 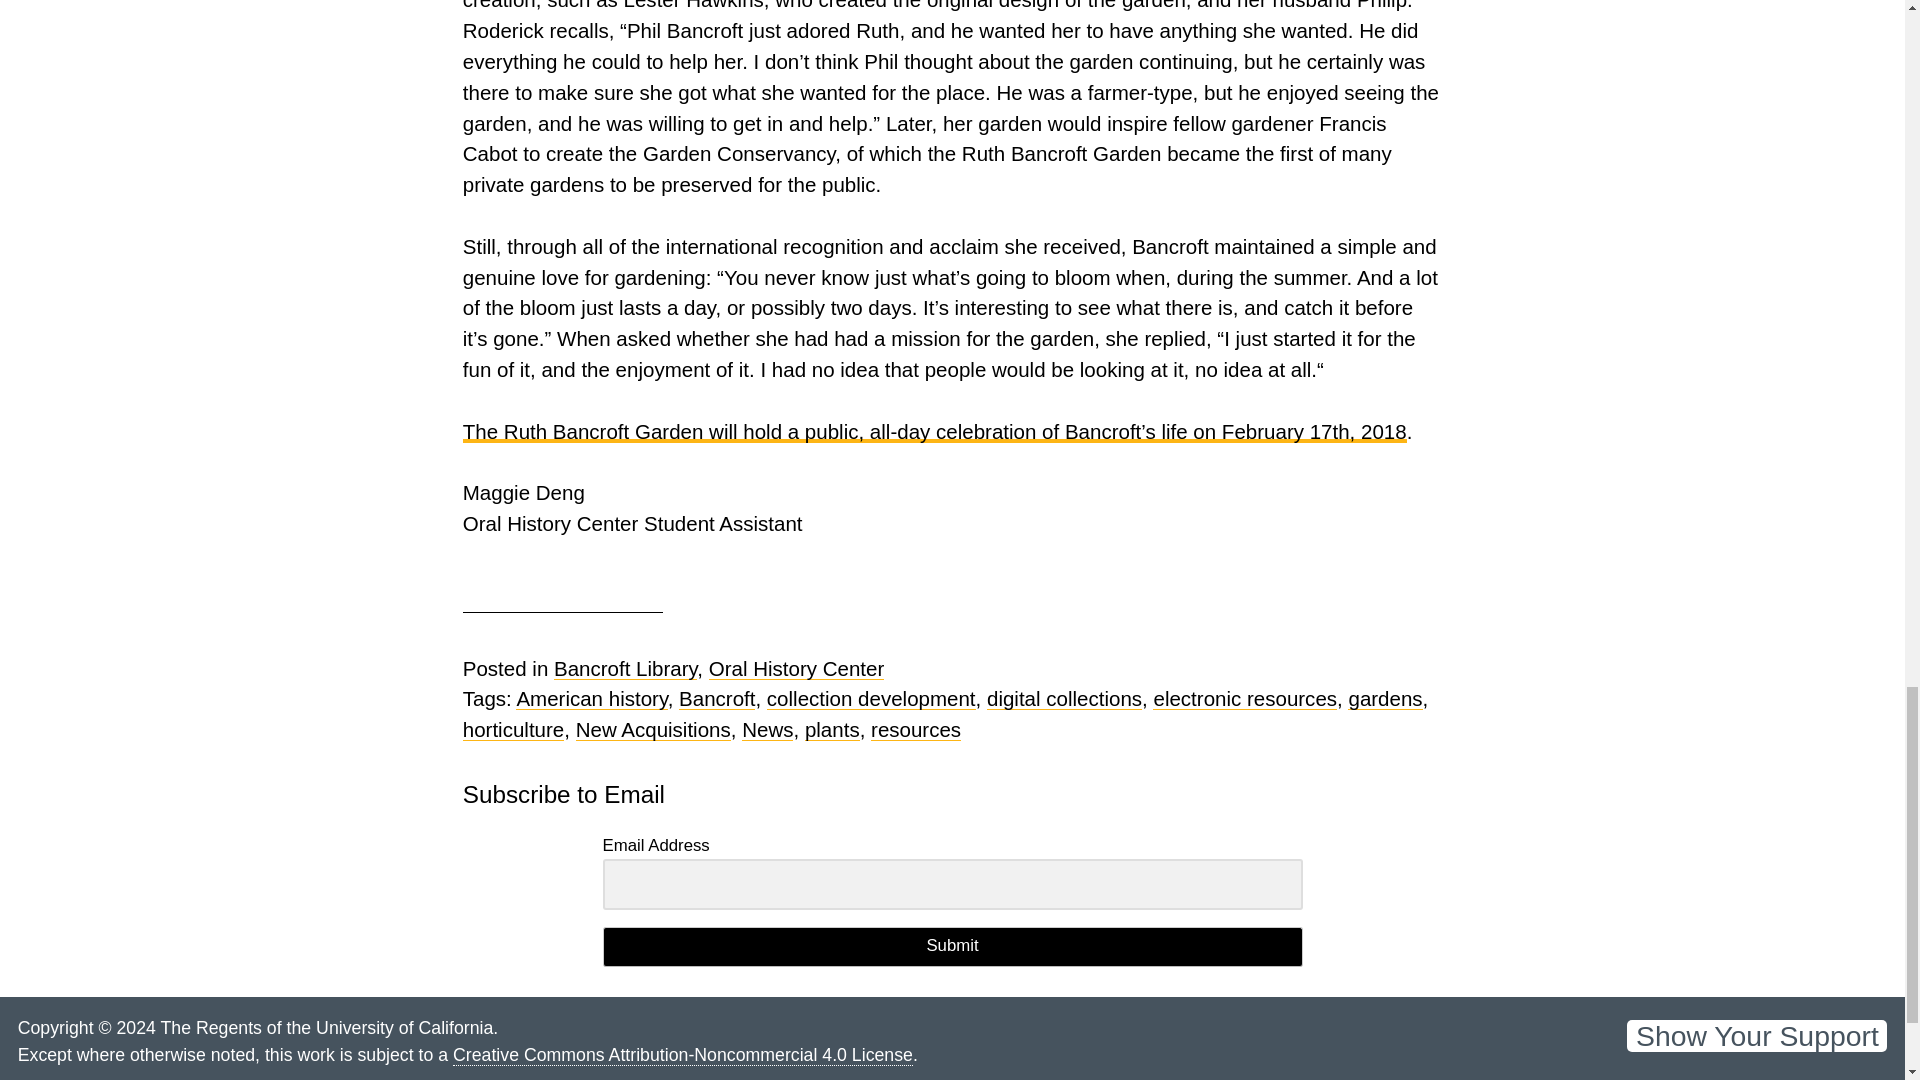 What do you see at coordinates (716, 698) in the screenshot?
I see `Bancroft` at bounding box center [716, 698].